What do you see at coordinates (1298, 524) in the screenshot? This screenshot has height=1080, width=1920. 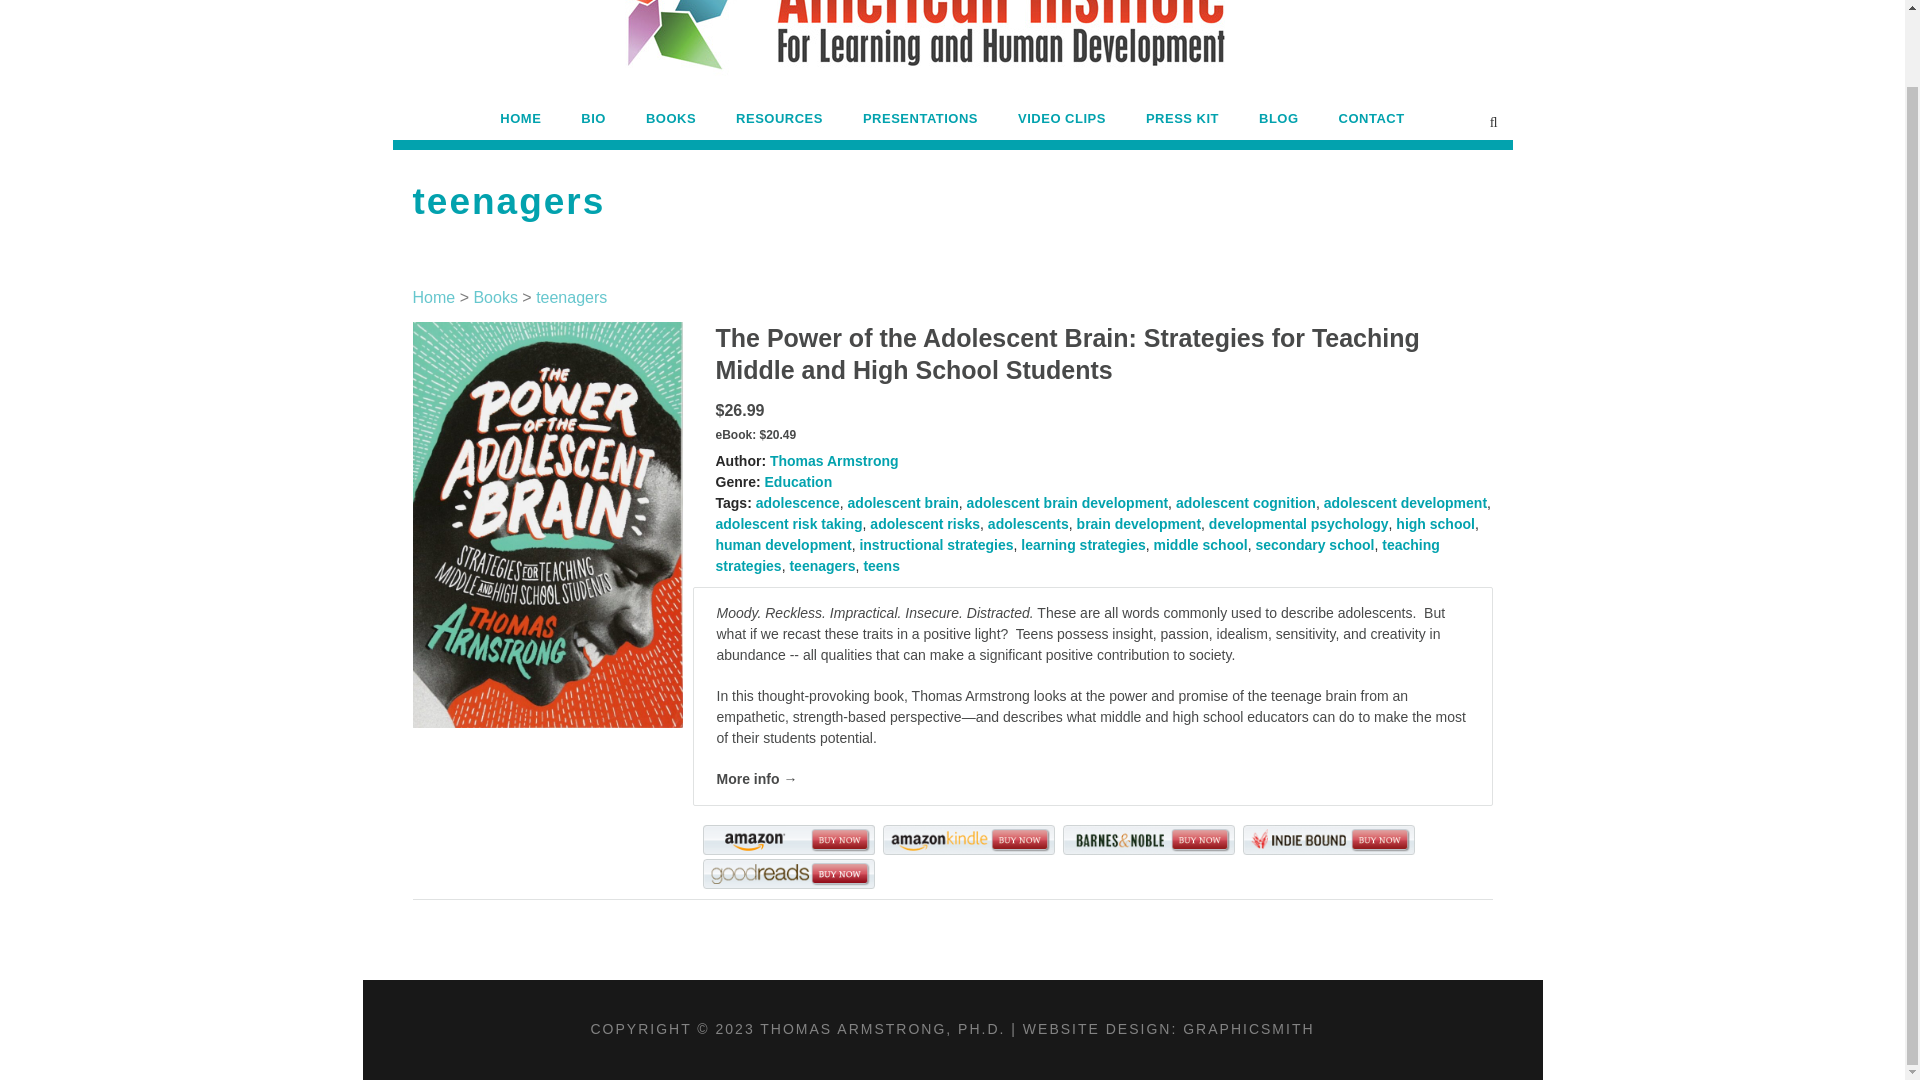 I see `developmental psychology` at bounding box center [1298, 524].